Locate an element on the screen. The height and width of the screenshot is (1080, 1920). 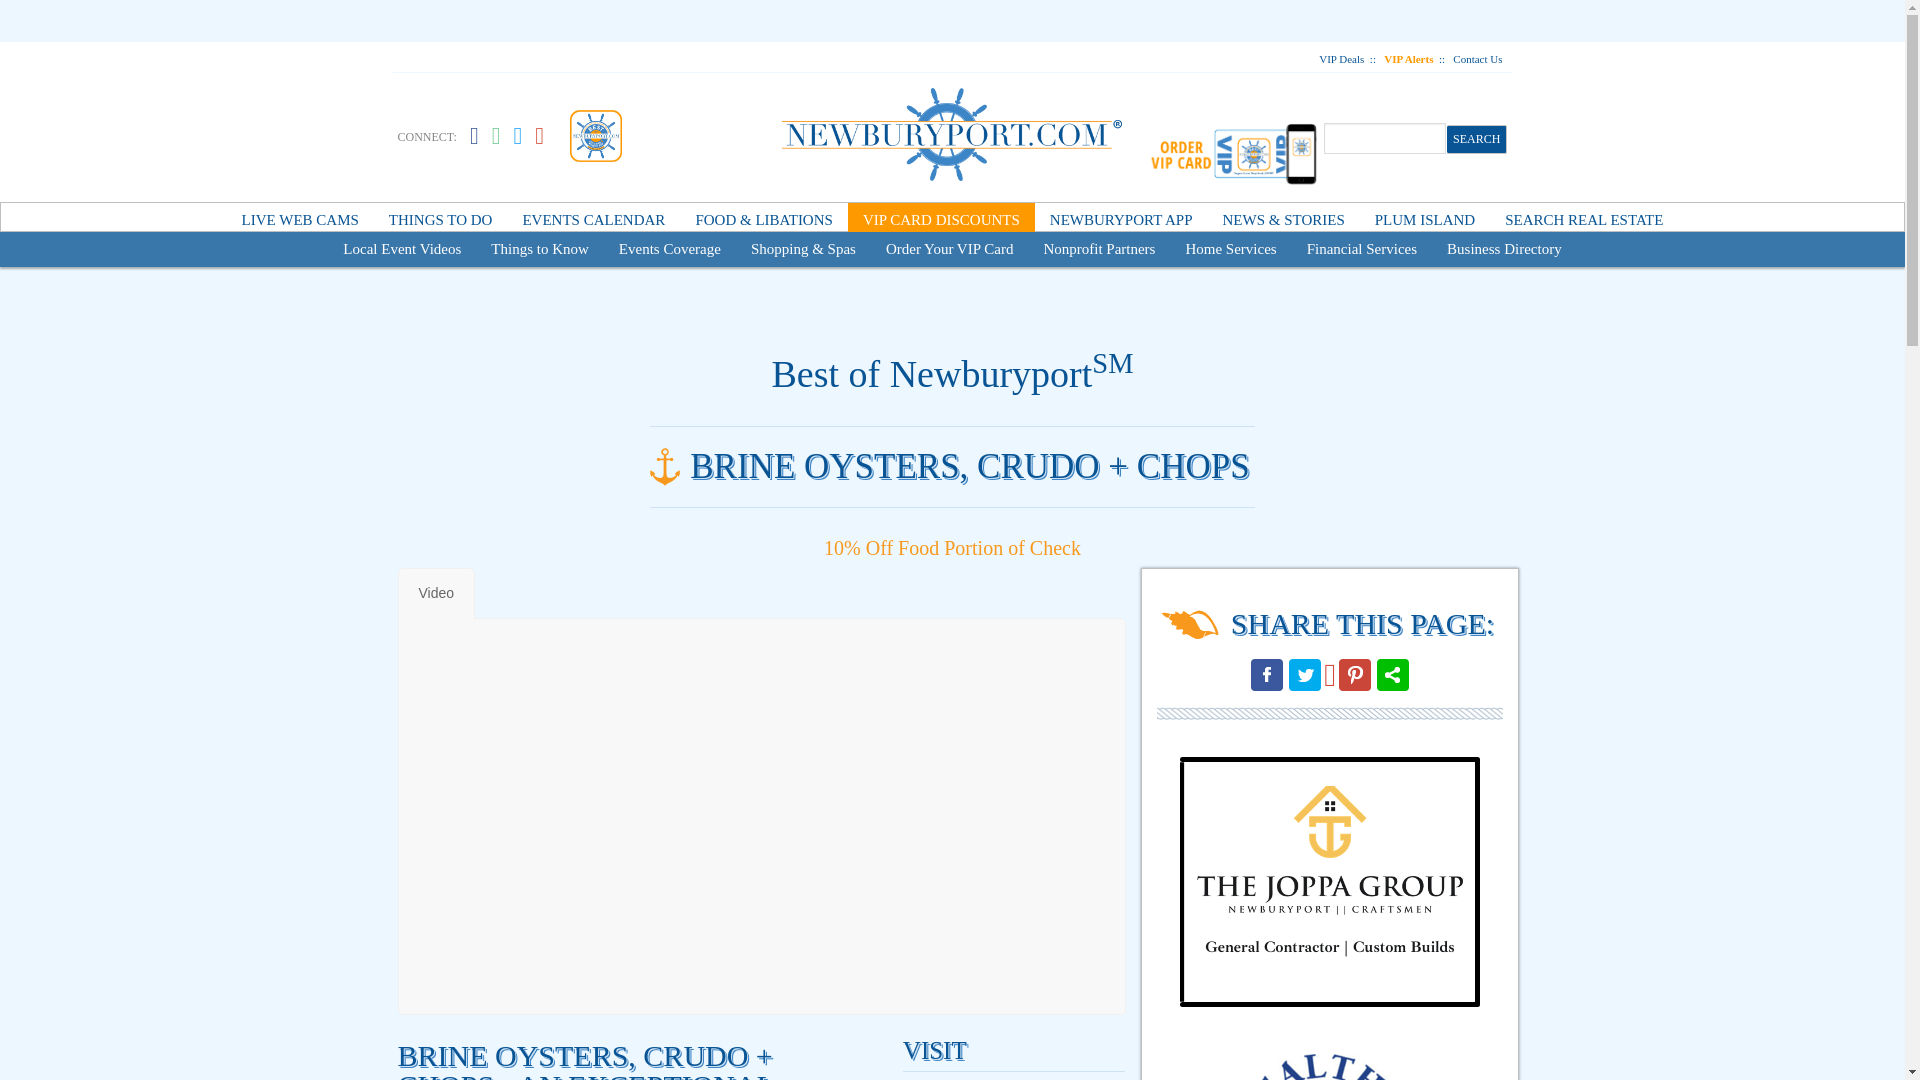
Events Coverage is located at coordinates (670, 249).